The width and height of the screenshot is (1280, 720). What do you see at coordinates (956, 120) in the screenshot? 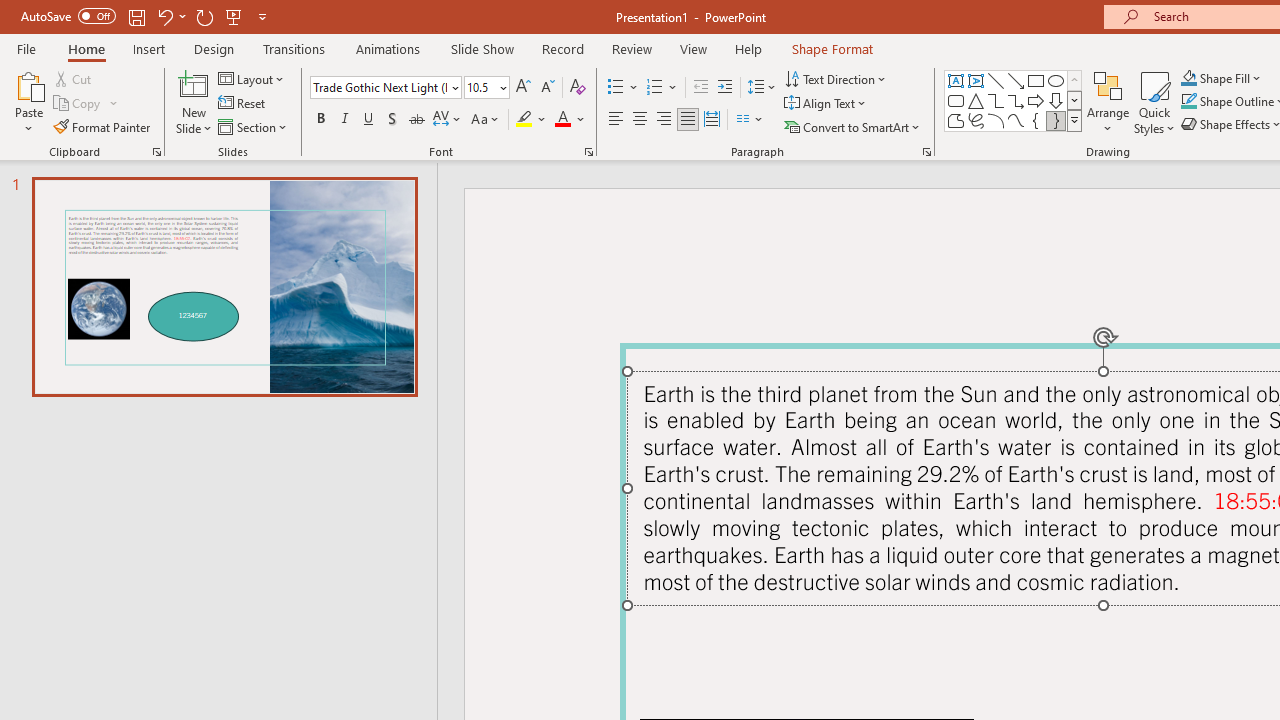
I see `Freeform: Shape` at bounding box center [956, 120].